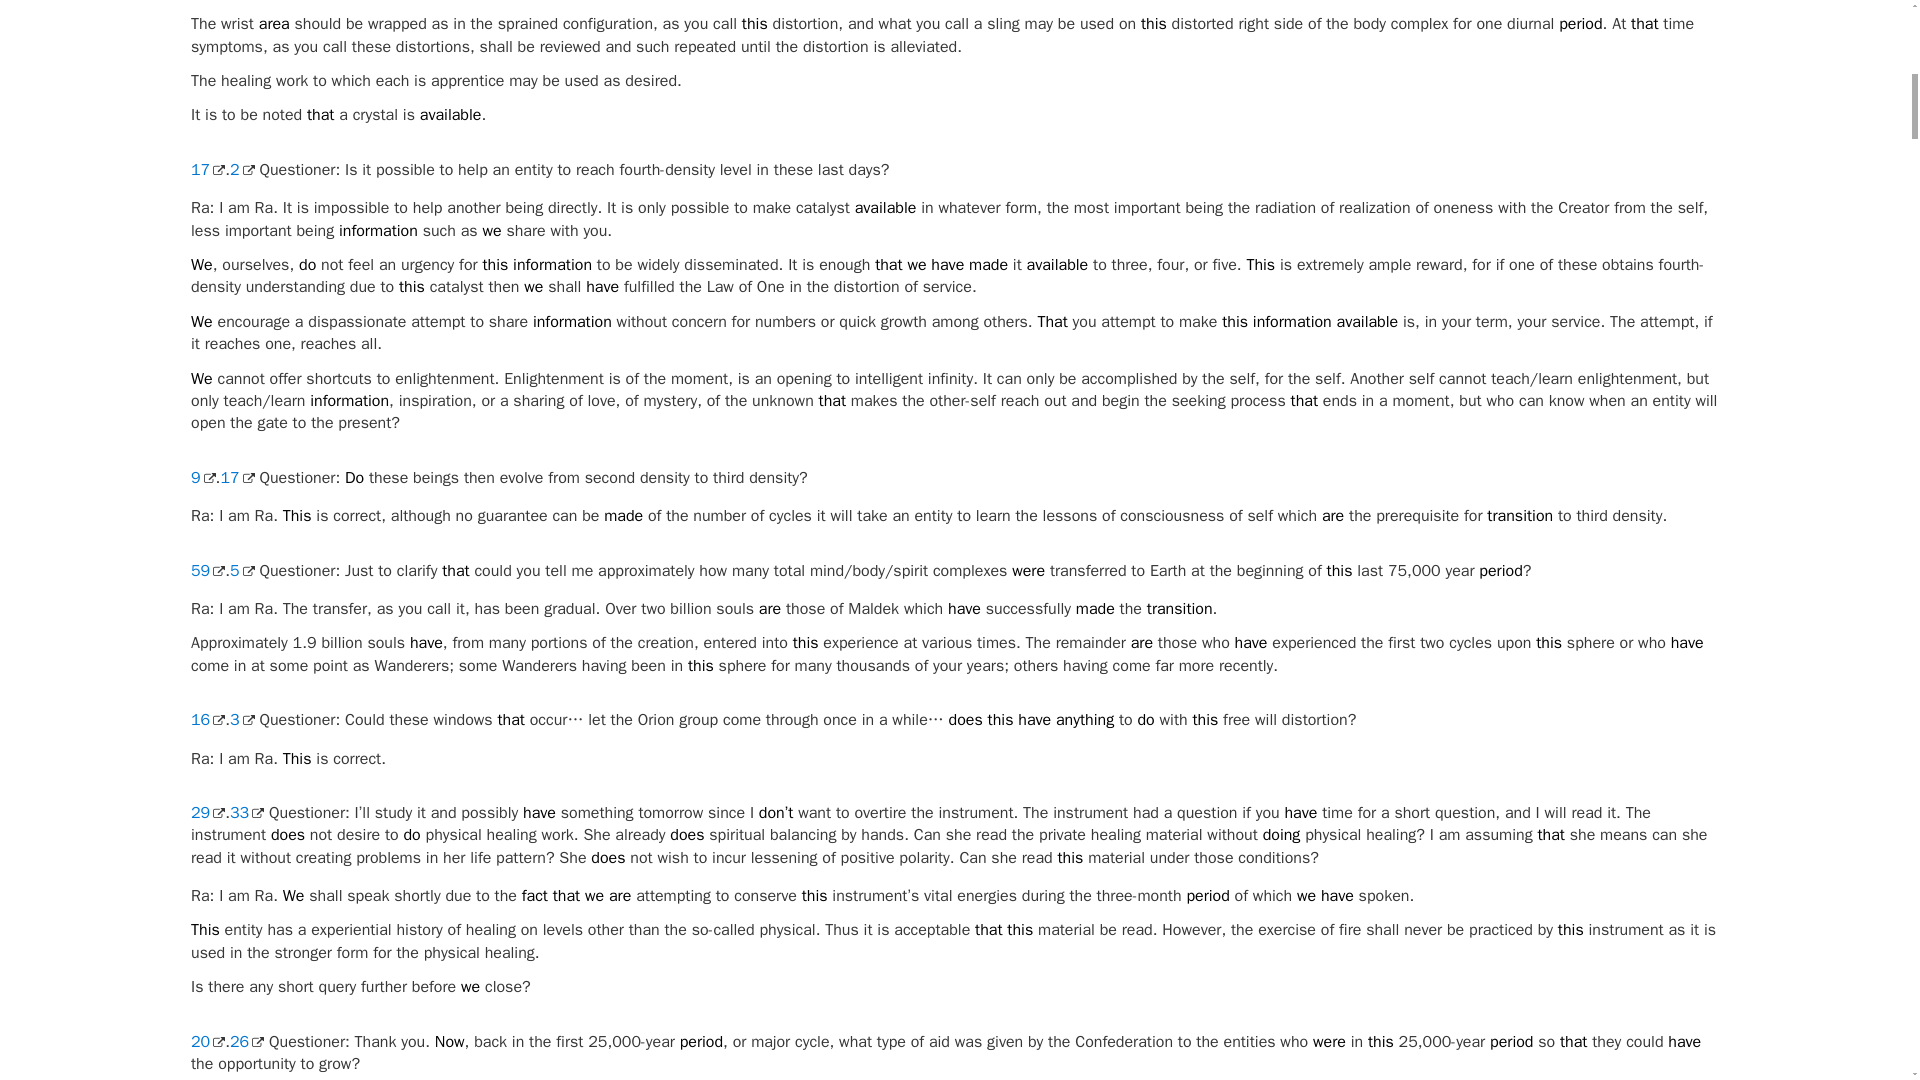 This screenshot has height=1080, width=1920. Describe the element at coordinates (242, 170) in the screenshot. I see `2` at that location.